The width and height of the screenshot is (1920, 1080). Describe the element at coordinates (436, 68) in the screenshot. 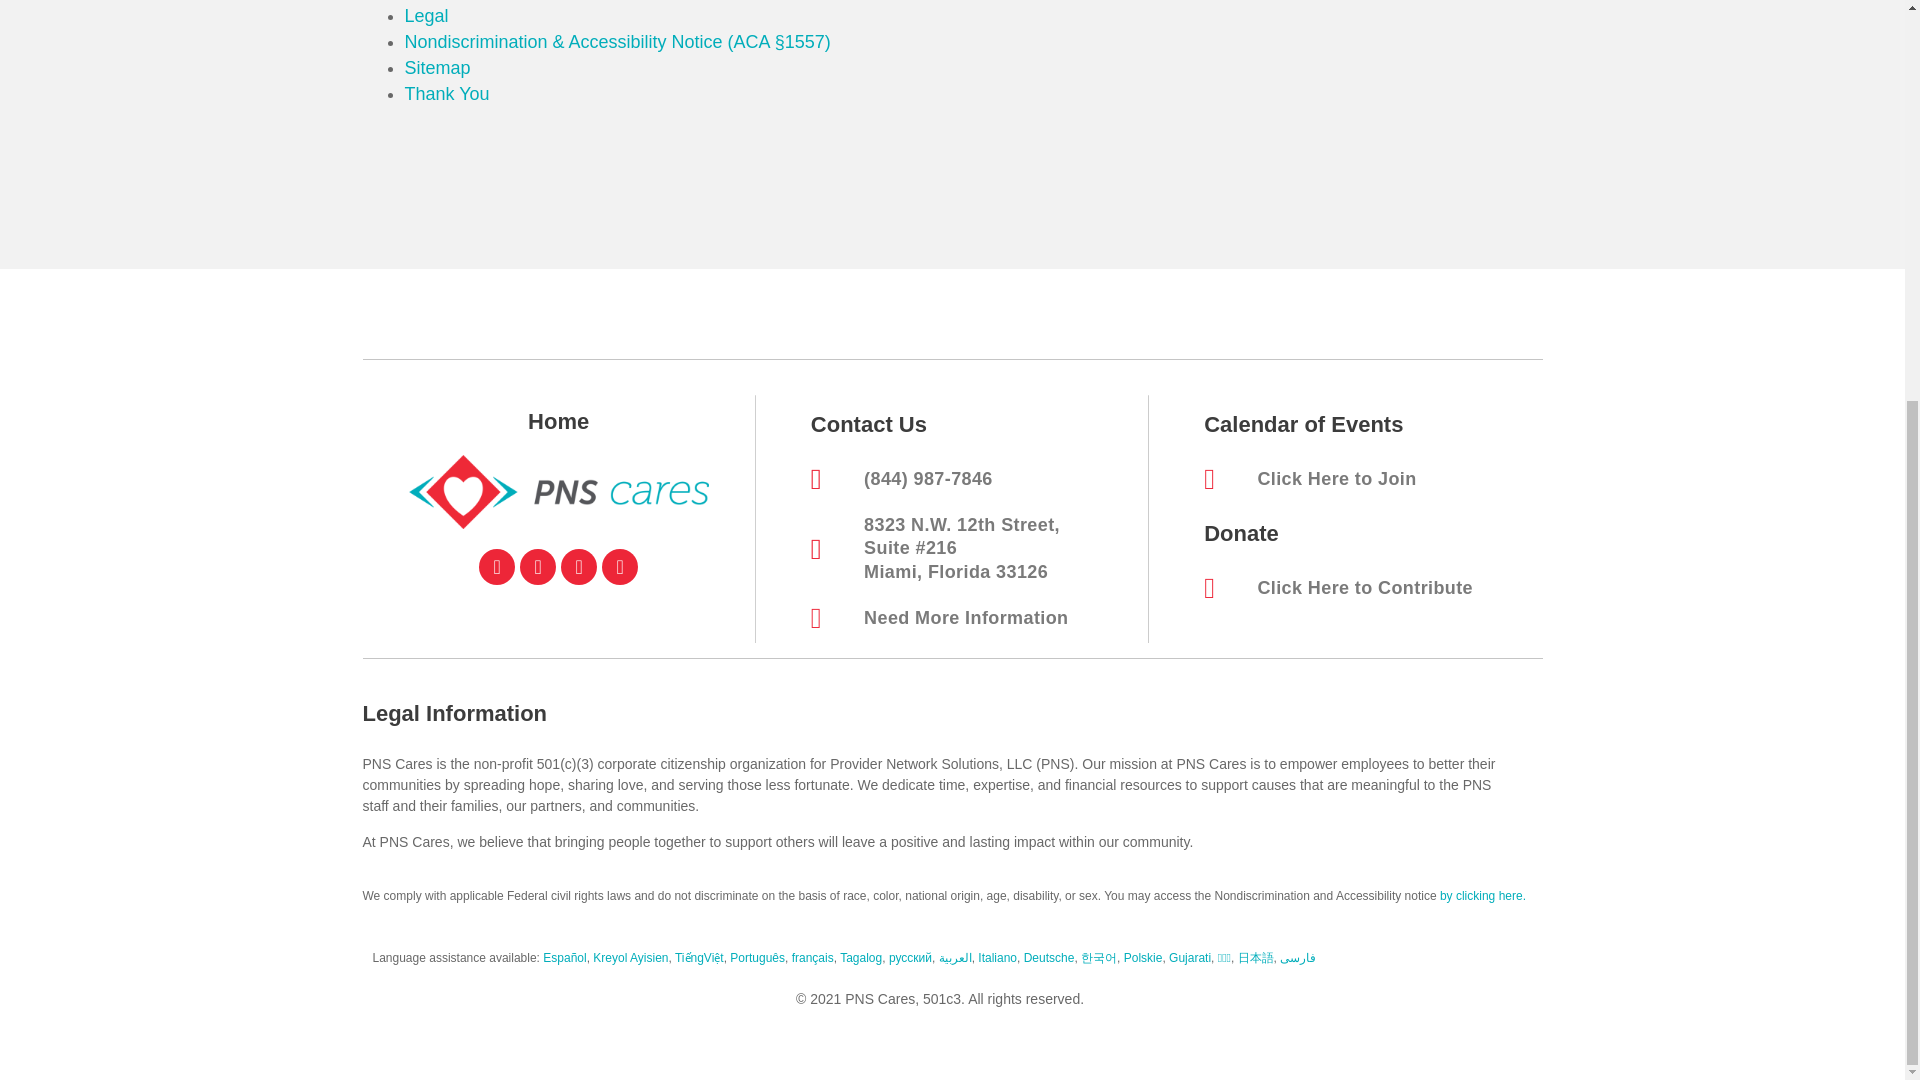

I see `Sitemap` at that location.